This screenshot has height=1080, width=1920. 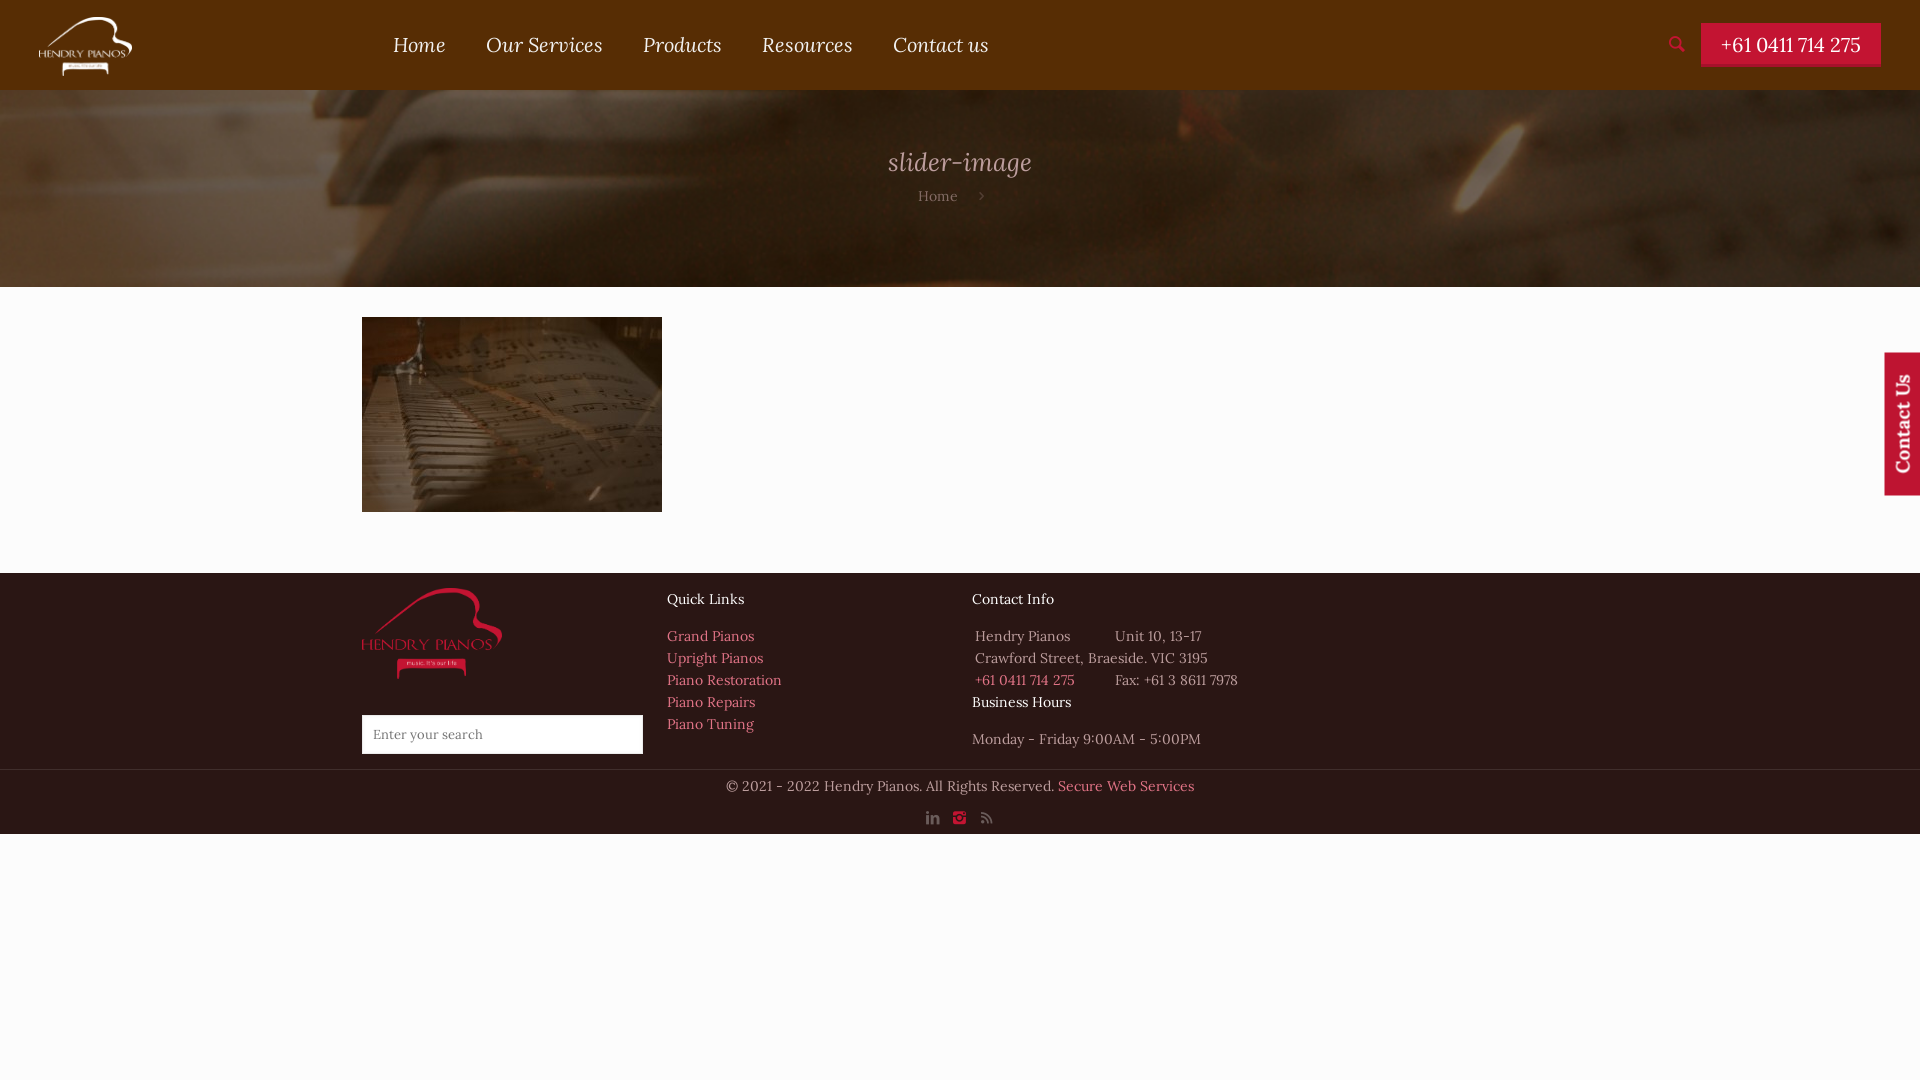 I want to click on Piano Restoration, so click(x=724, y=680).